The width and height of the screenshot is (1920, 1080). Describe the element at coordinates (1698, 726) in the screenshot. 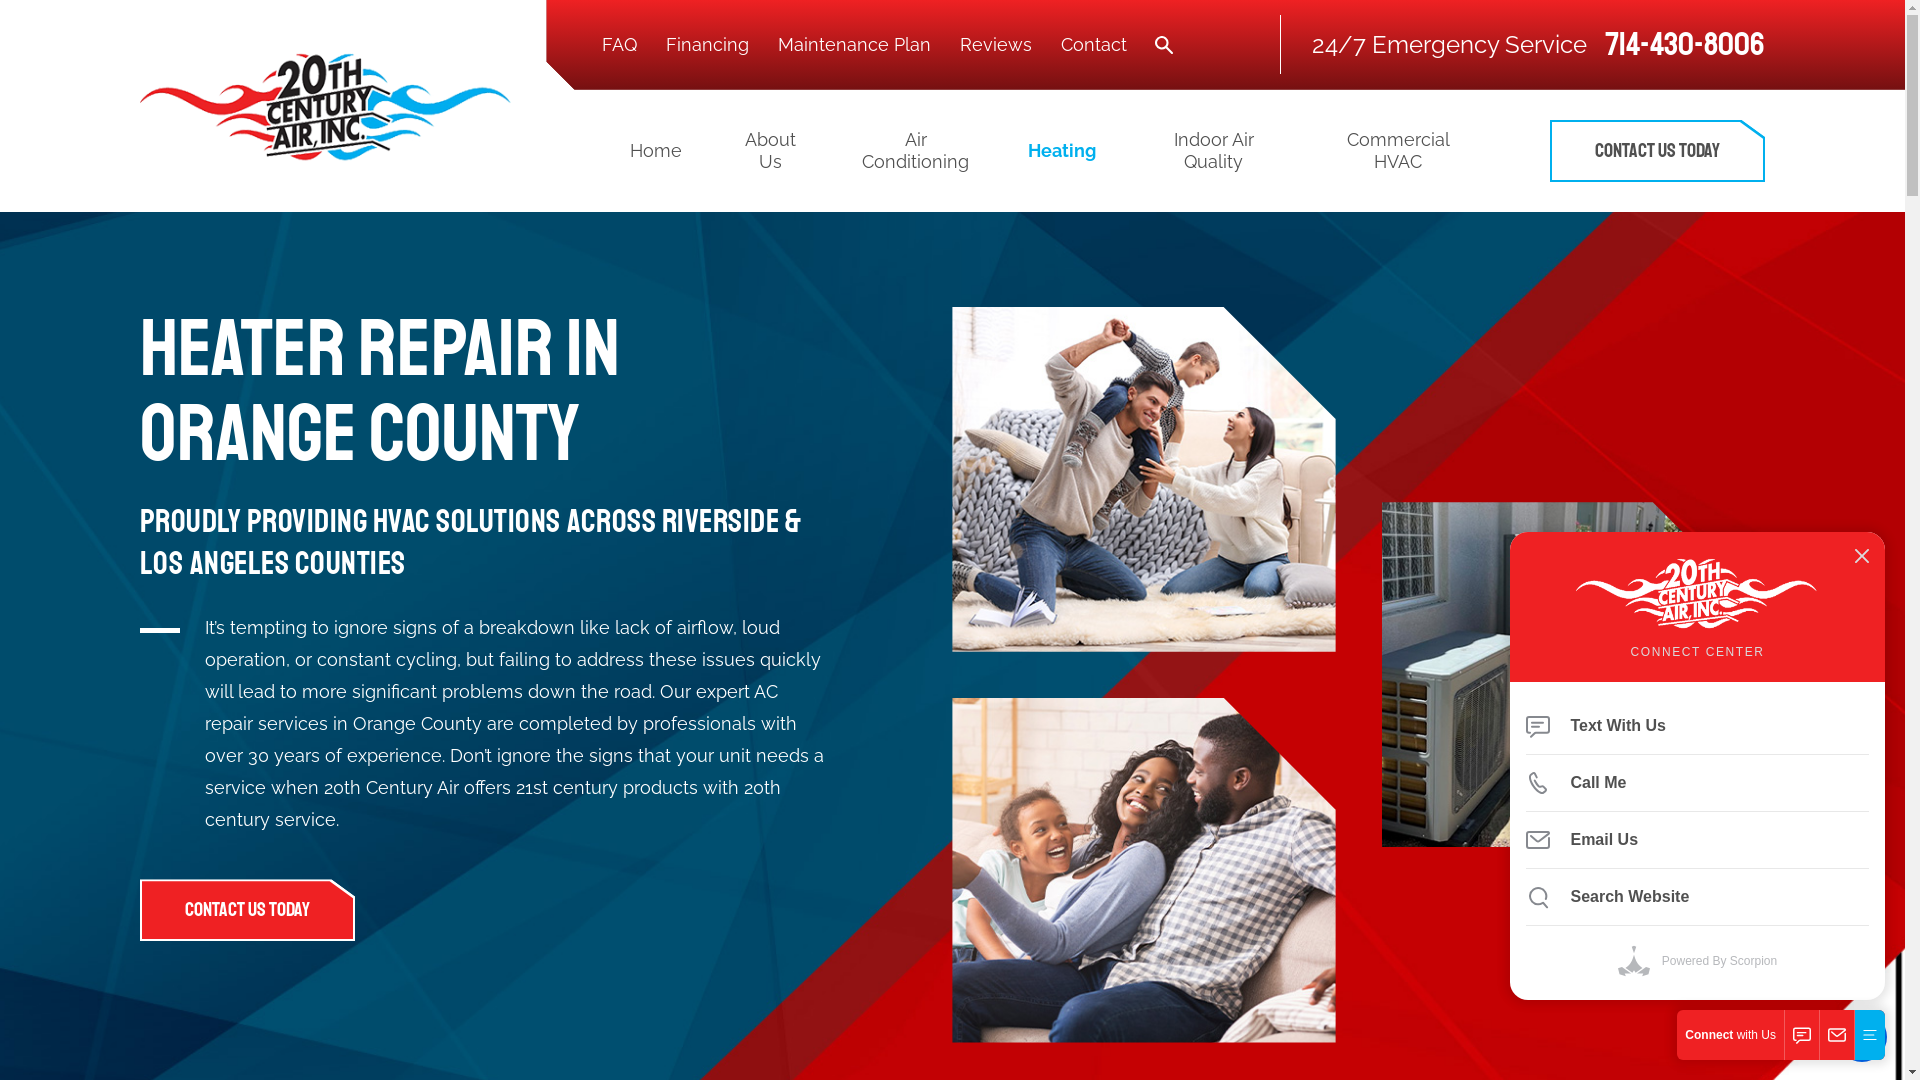

I see `Text With Us` at that location.